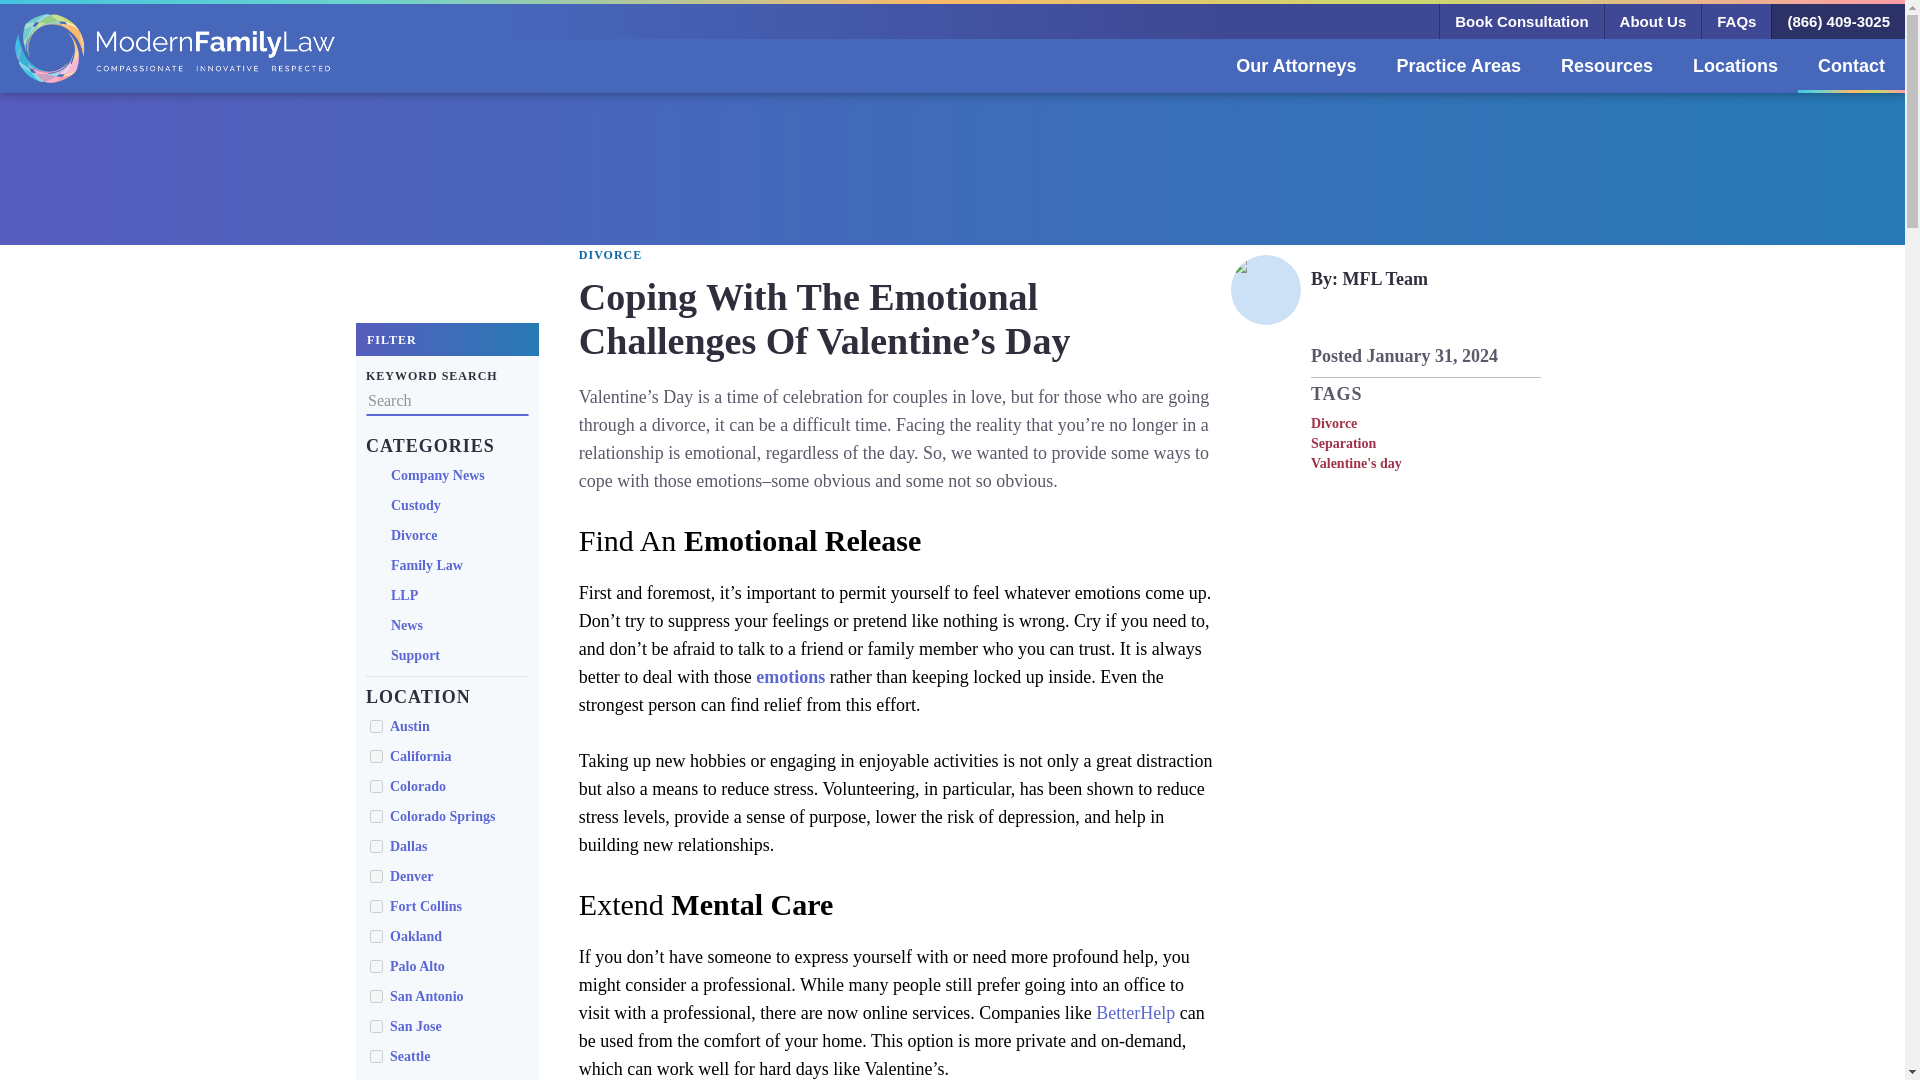 This screenshot has height=1080, width=1920. What do you see at coordinates (376, 1026) in the screenshot?
I see `san-jose` at bounding box center [376, 1026].